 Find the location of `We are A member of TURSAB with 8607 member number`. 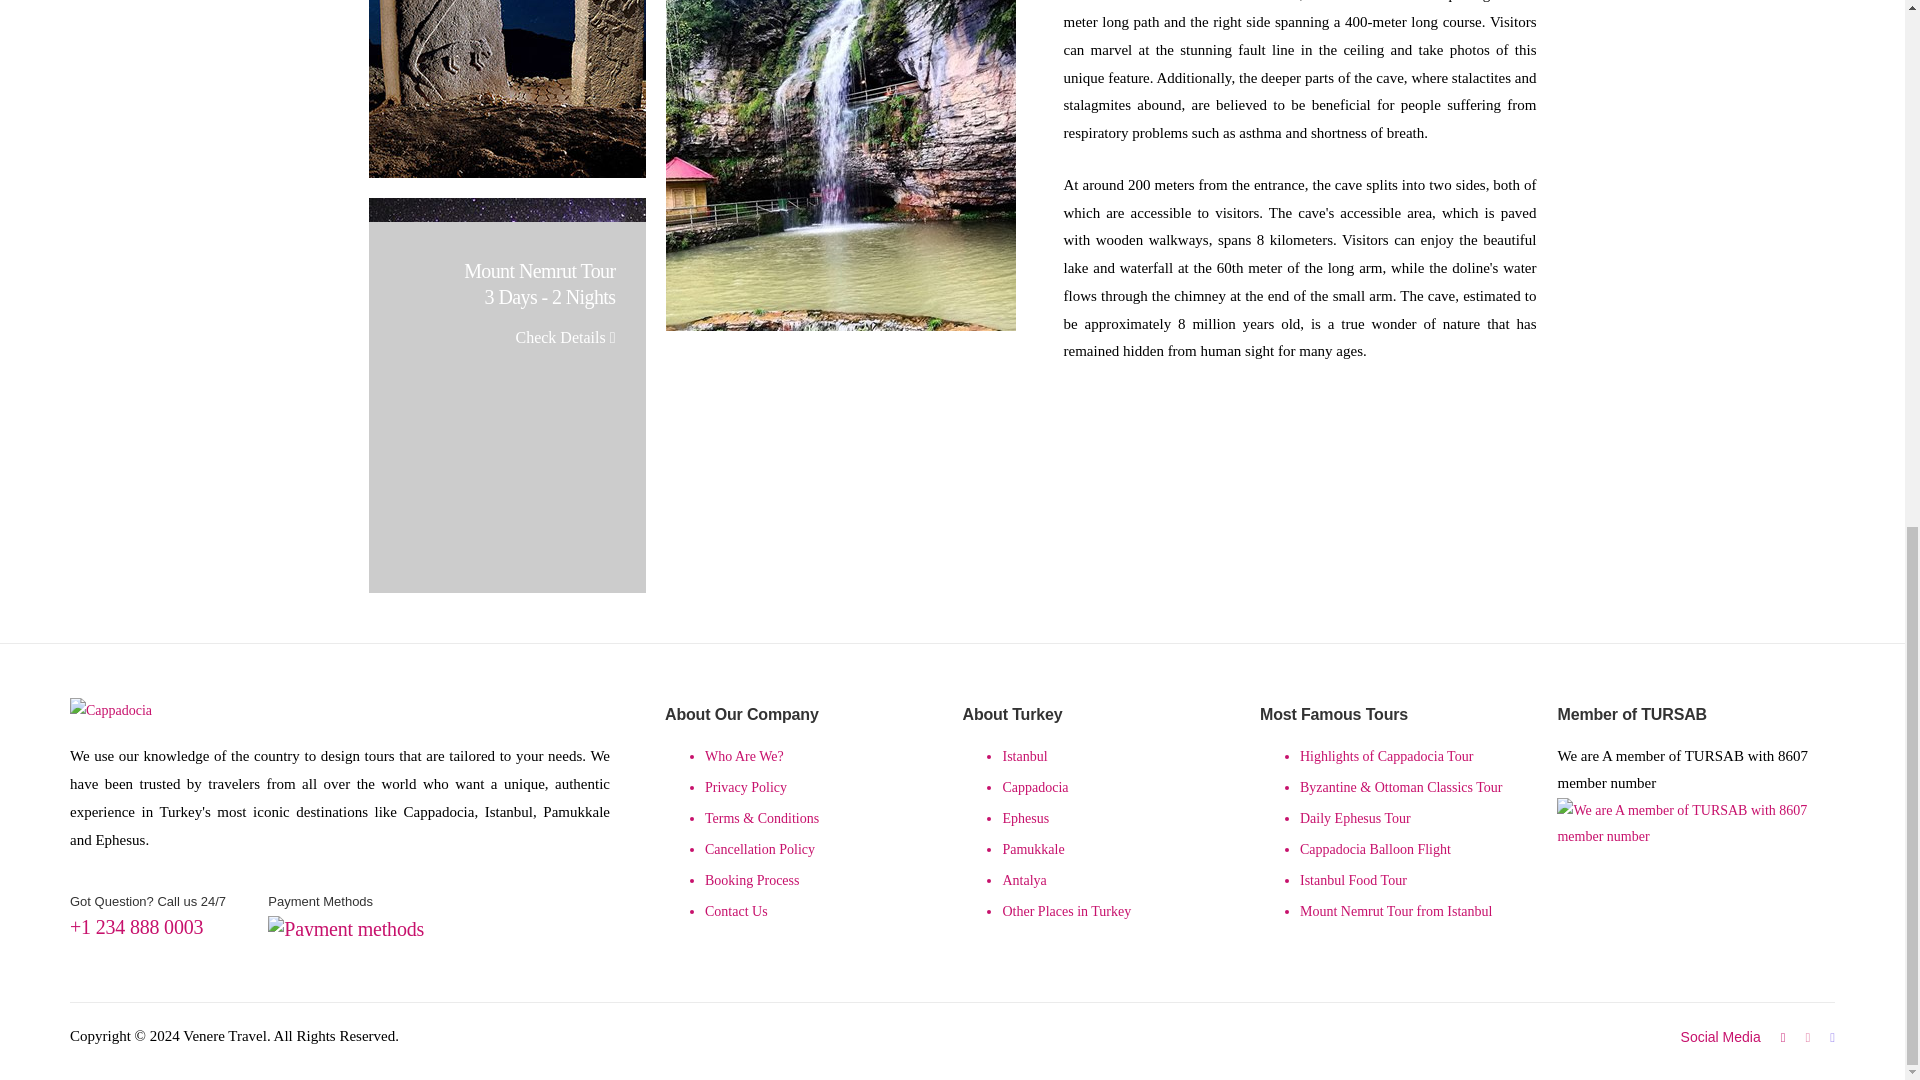

We are A member of TURSAB with 8607 member number is located at coordinates (1696, 862).